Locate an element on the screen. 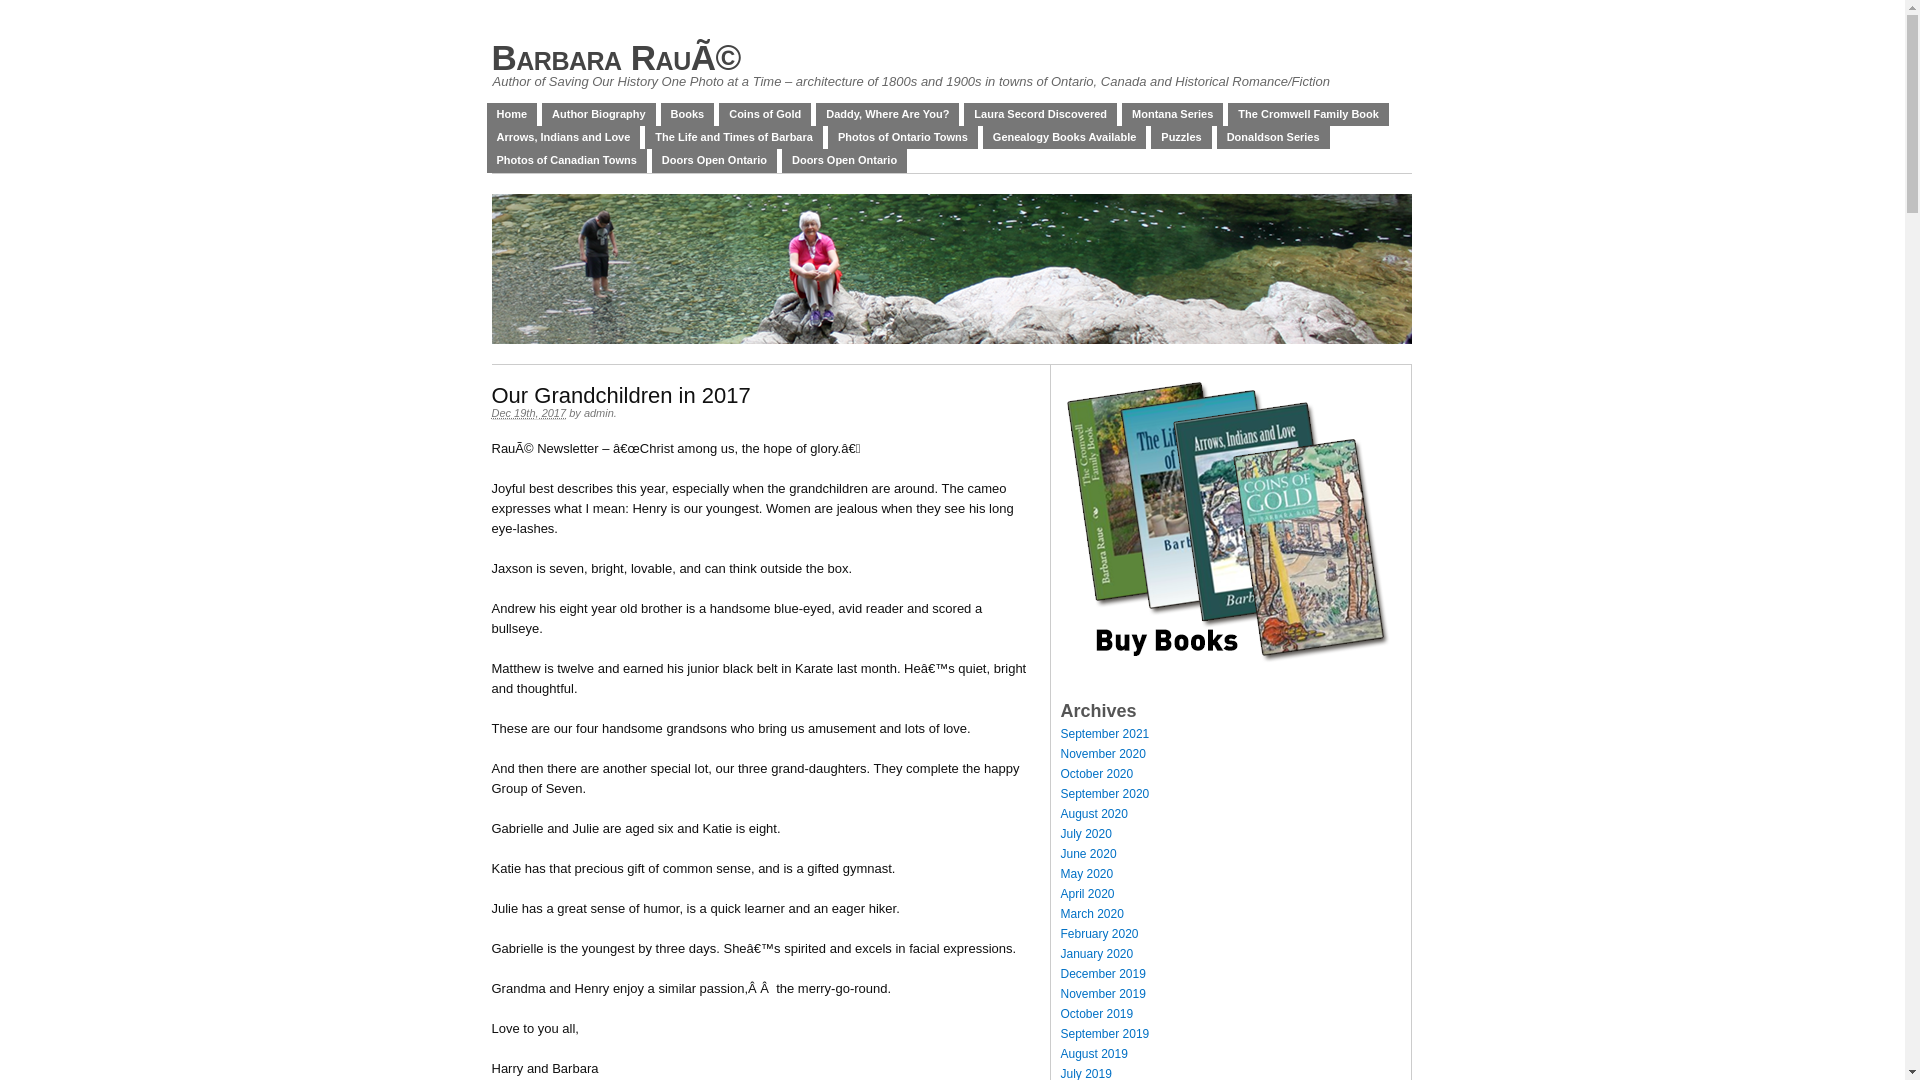 The width and height of the screenshot is (1920, 1080). Coins of Gold is located at coordinates (765, 114).